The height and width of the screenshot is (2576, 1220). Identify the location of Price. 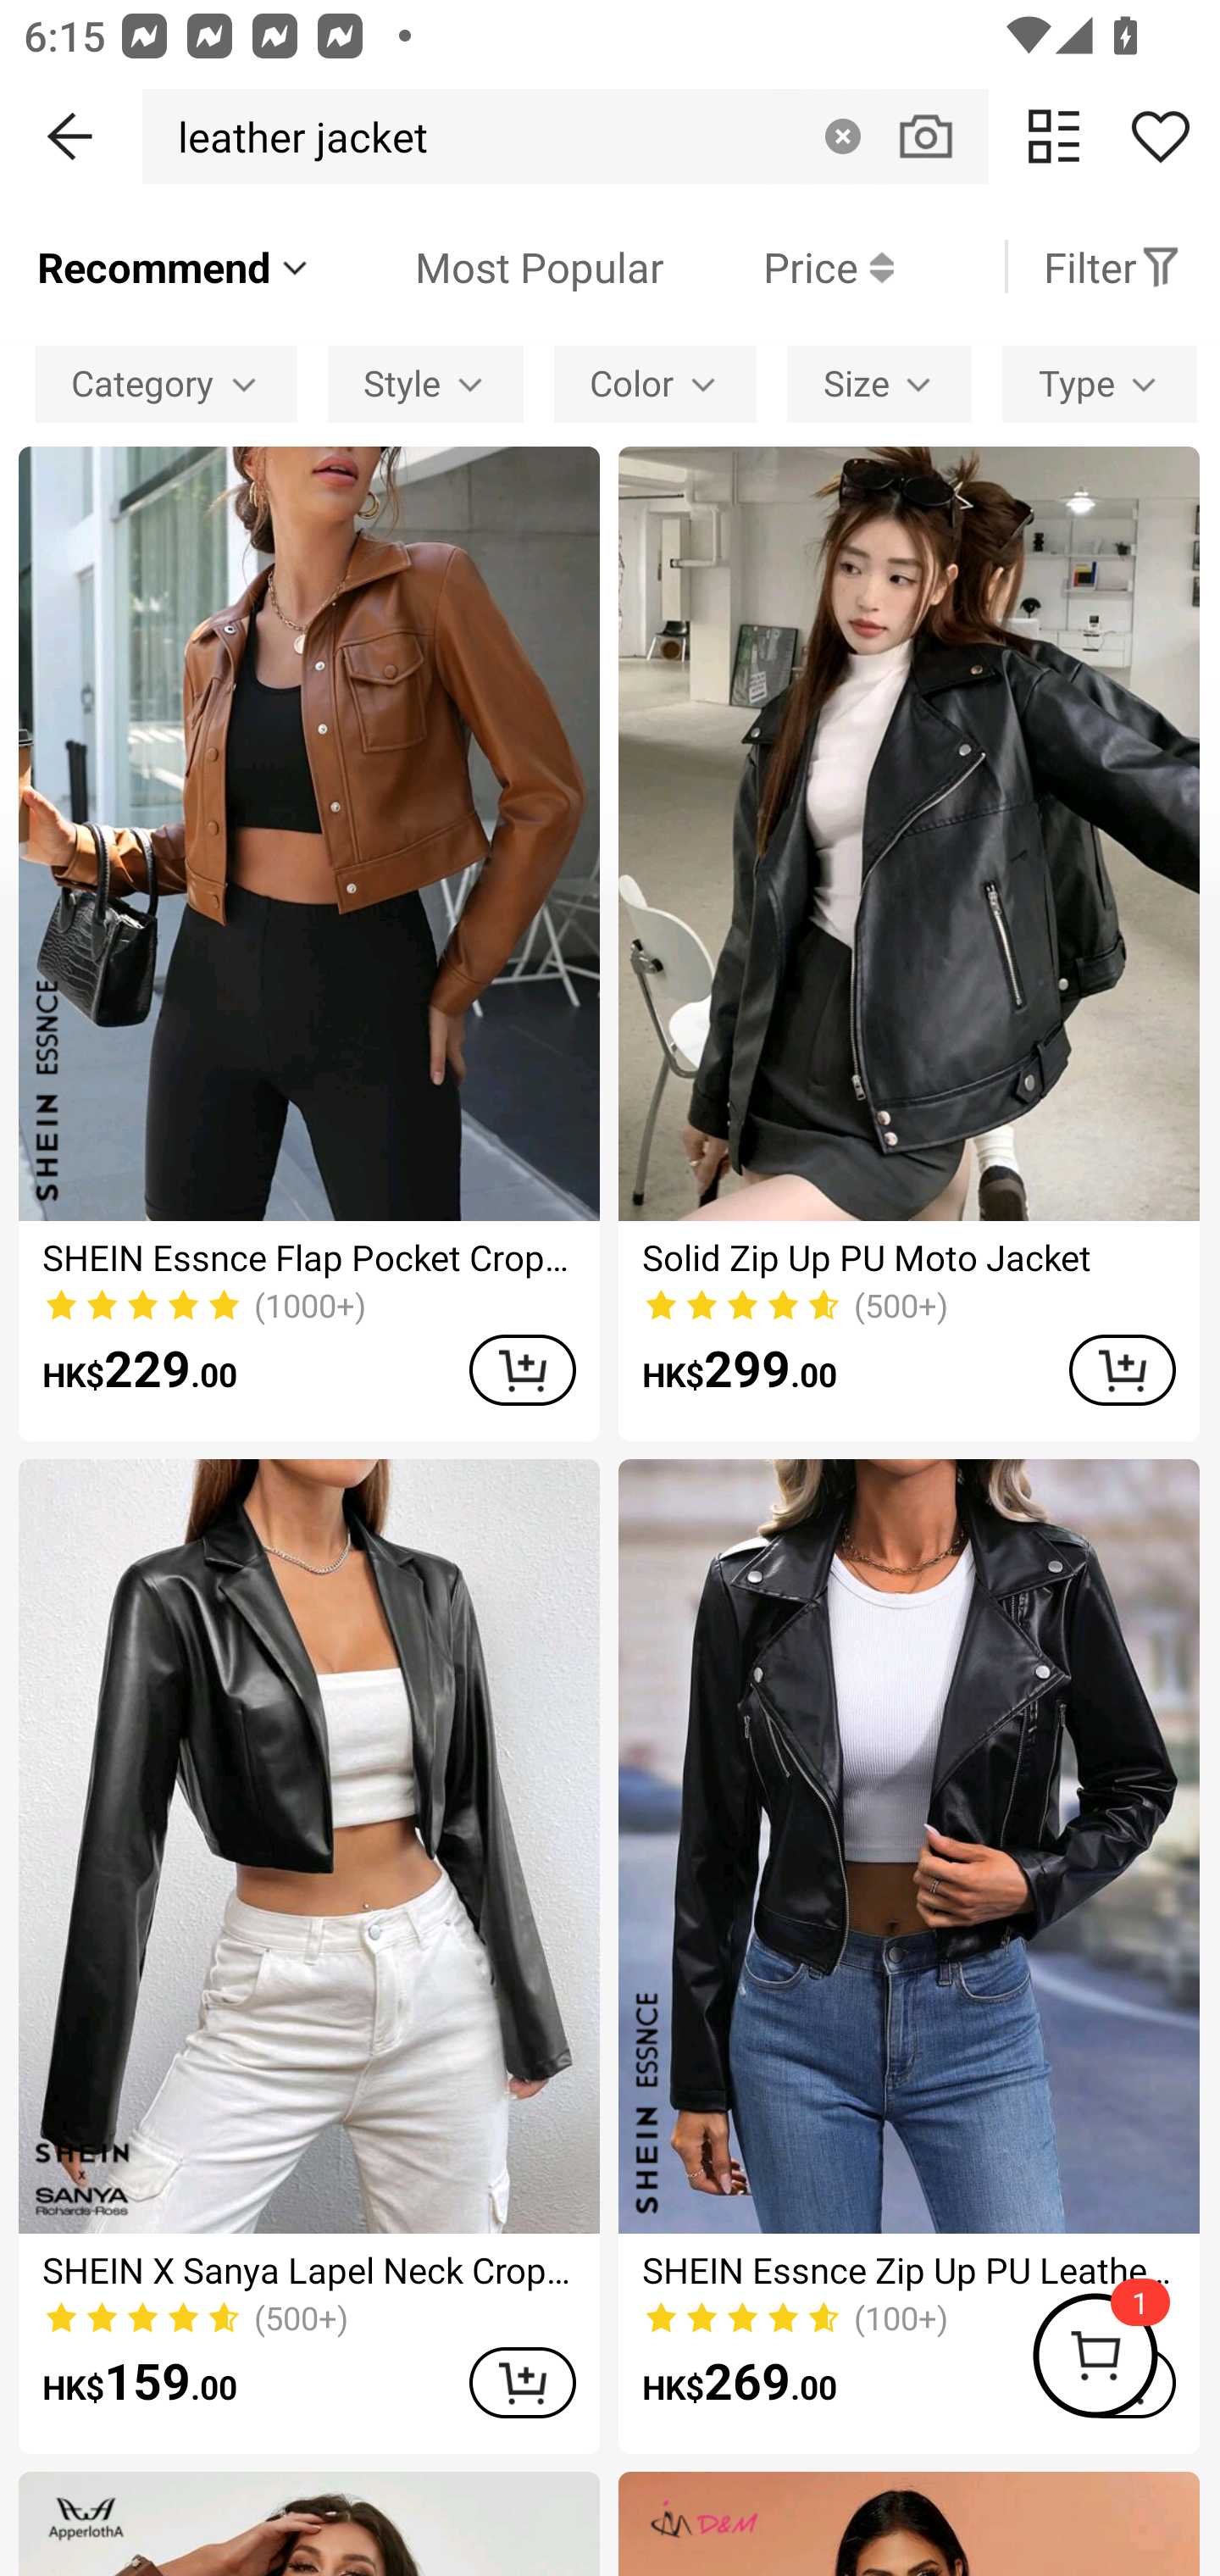
(779, 266).